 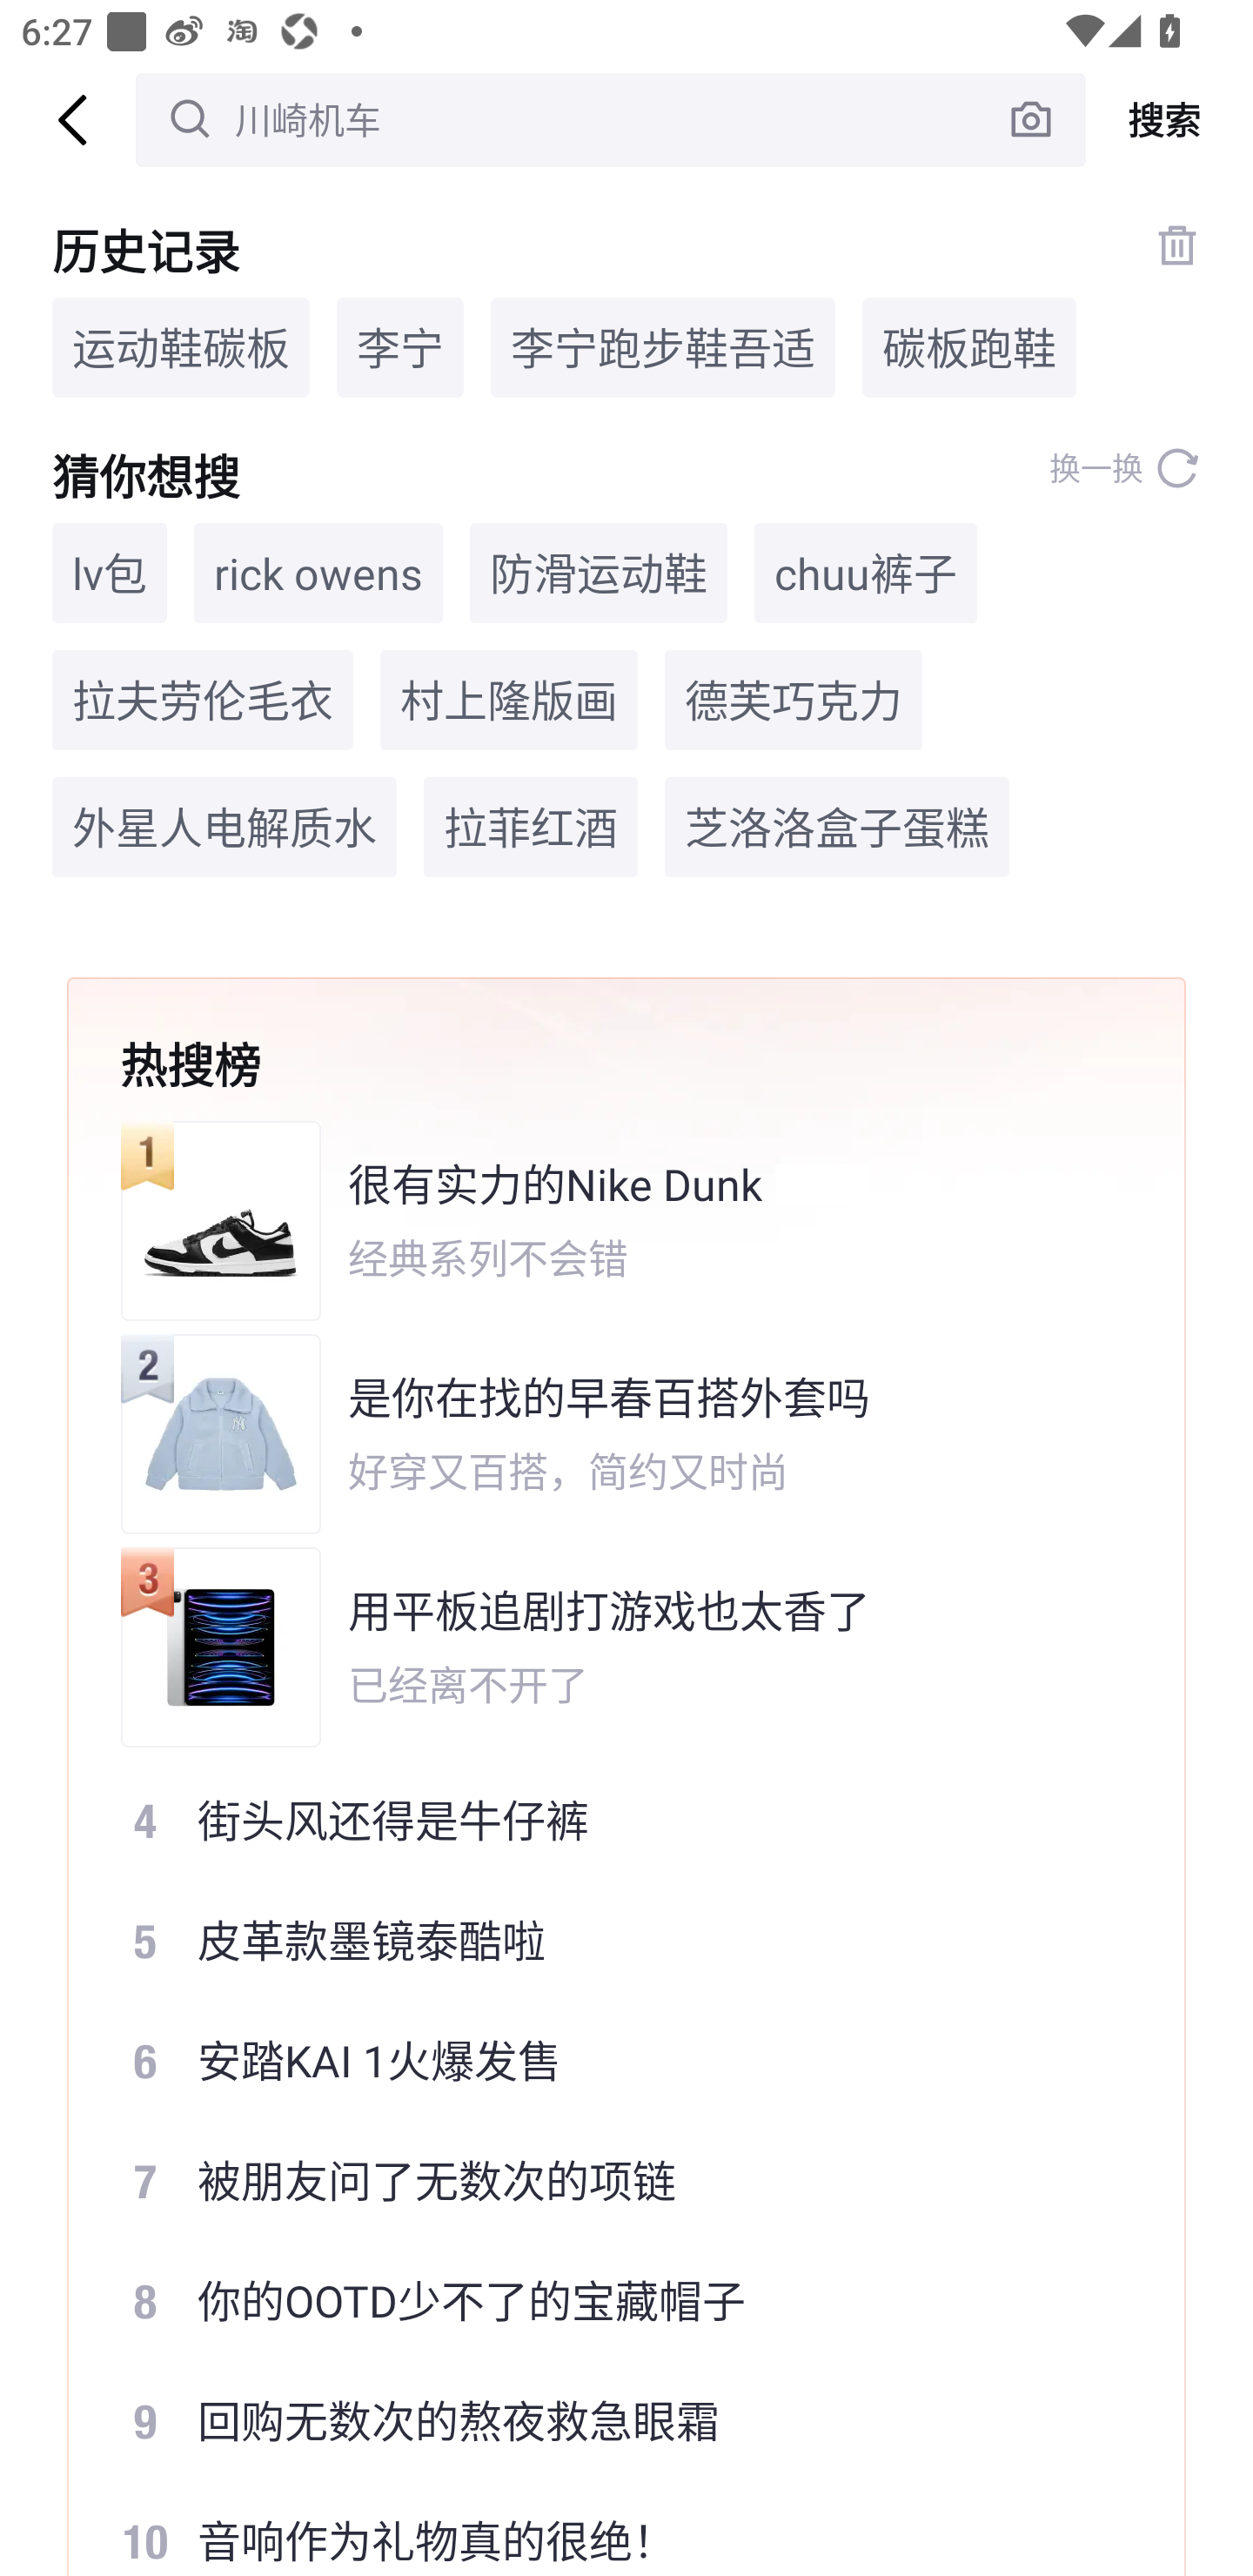 What do you see at coordinates (606, 2181) in the screenshot?
I see `7 被朋友问了无数次的项链` at bounding box center [606, 2181].